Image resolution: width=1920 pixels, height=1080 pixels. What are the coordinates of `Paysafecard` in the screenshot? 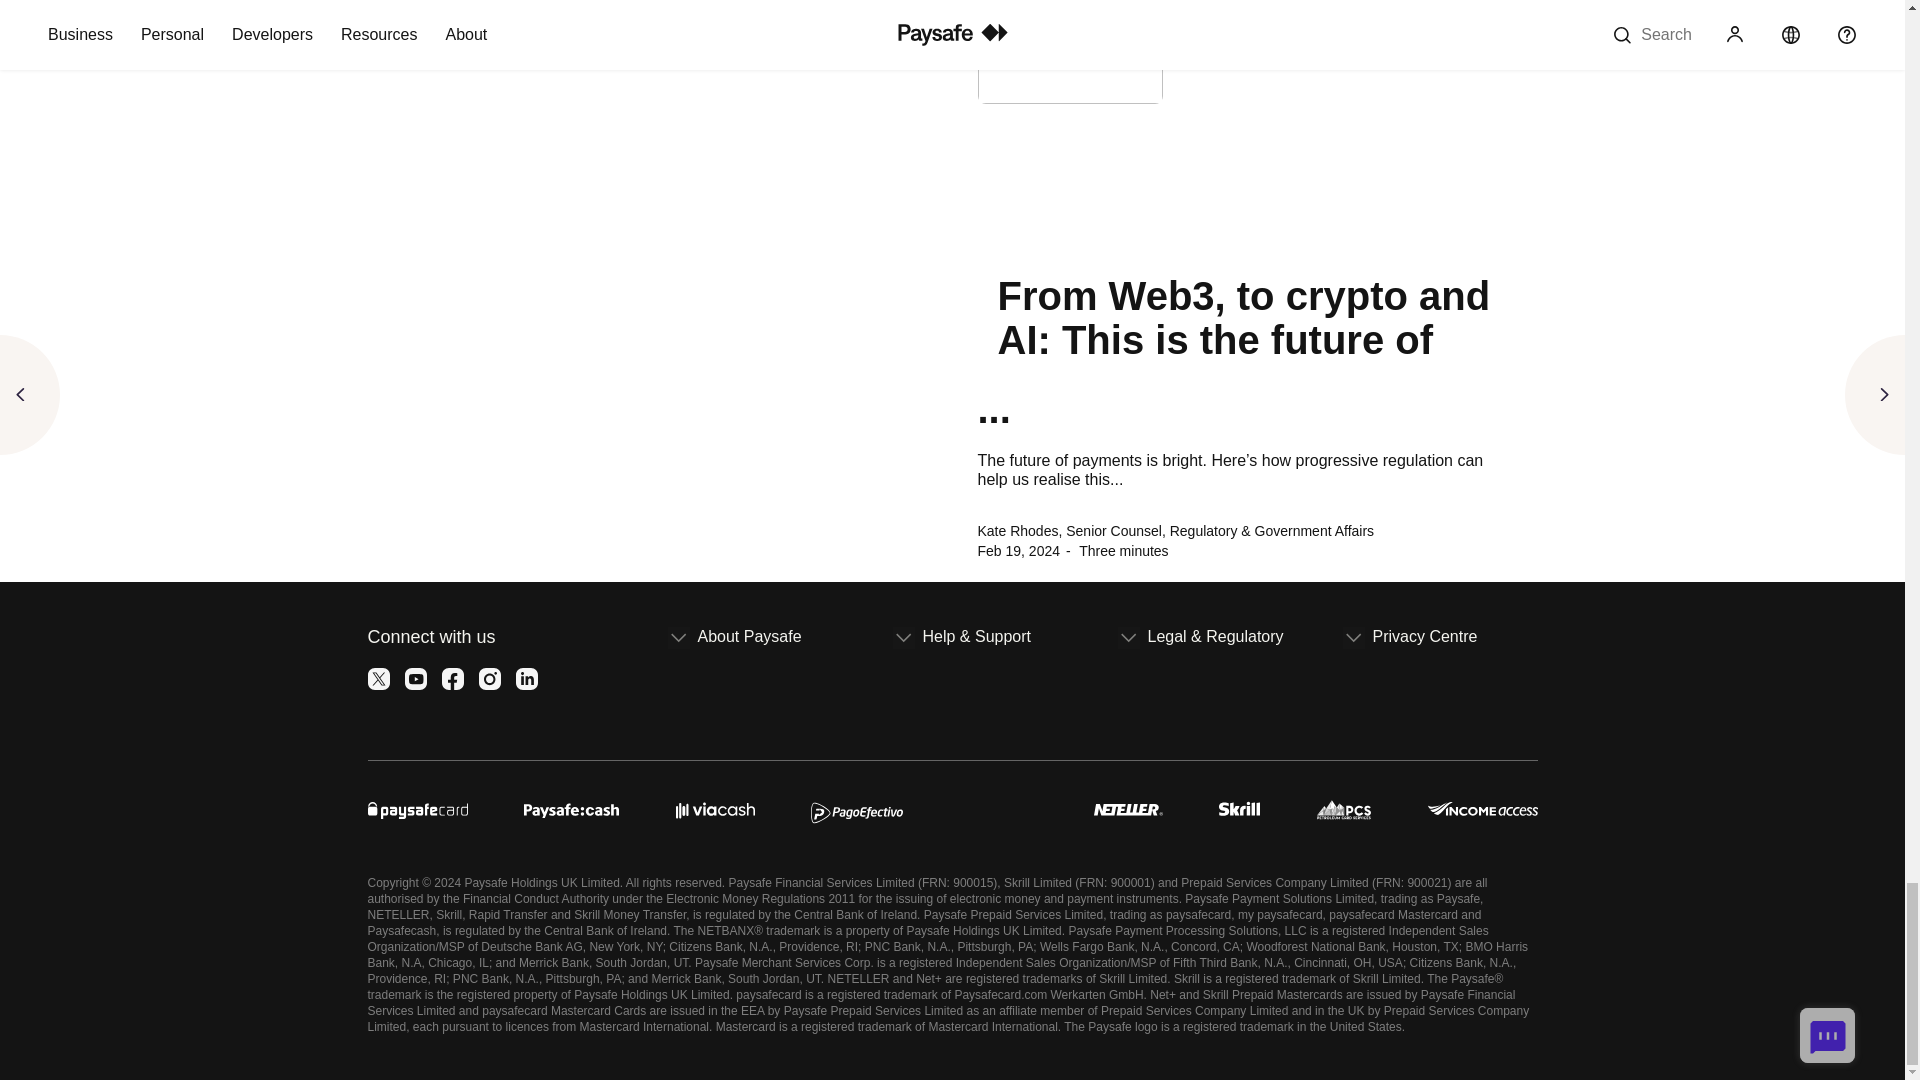 It's located at (418, 806).